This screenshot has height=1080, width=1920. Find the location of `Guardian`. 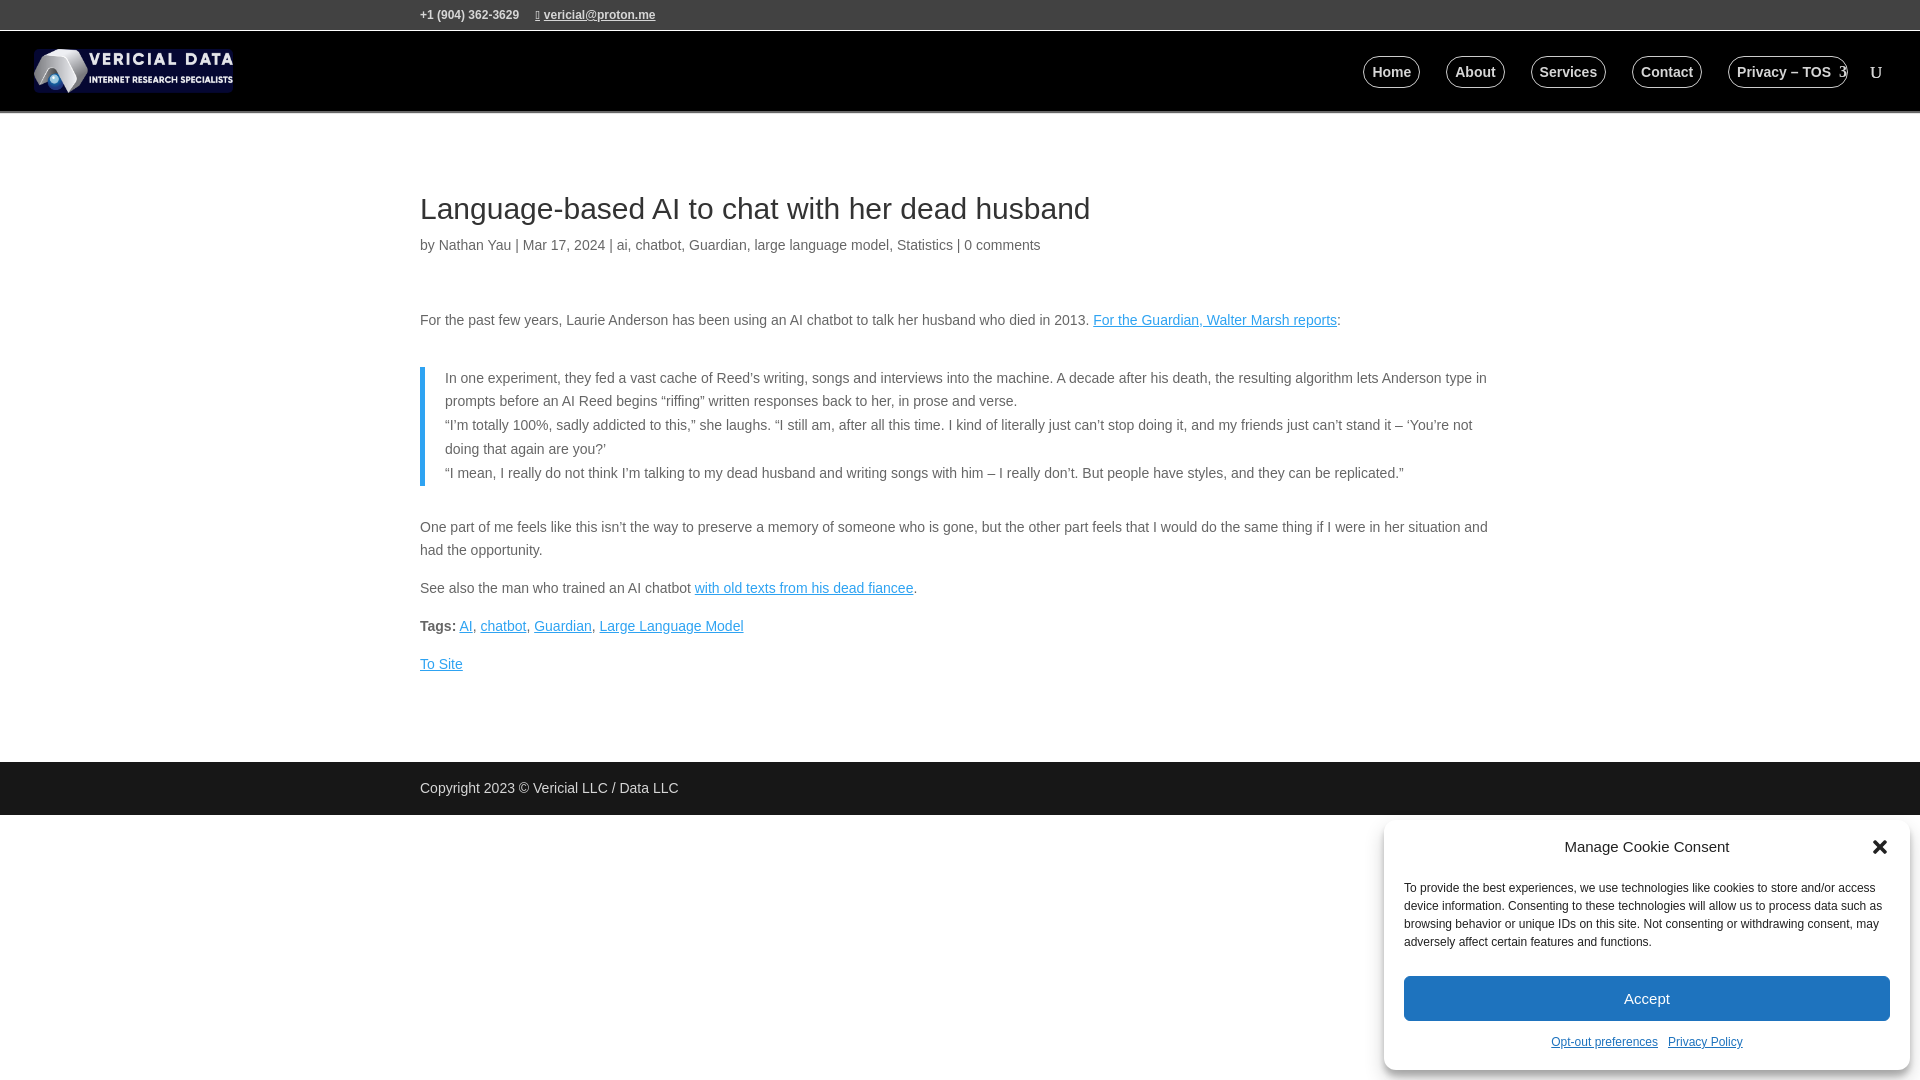

Guardian is located at coordinates (718, 244).